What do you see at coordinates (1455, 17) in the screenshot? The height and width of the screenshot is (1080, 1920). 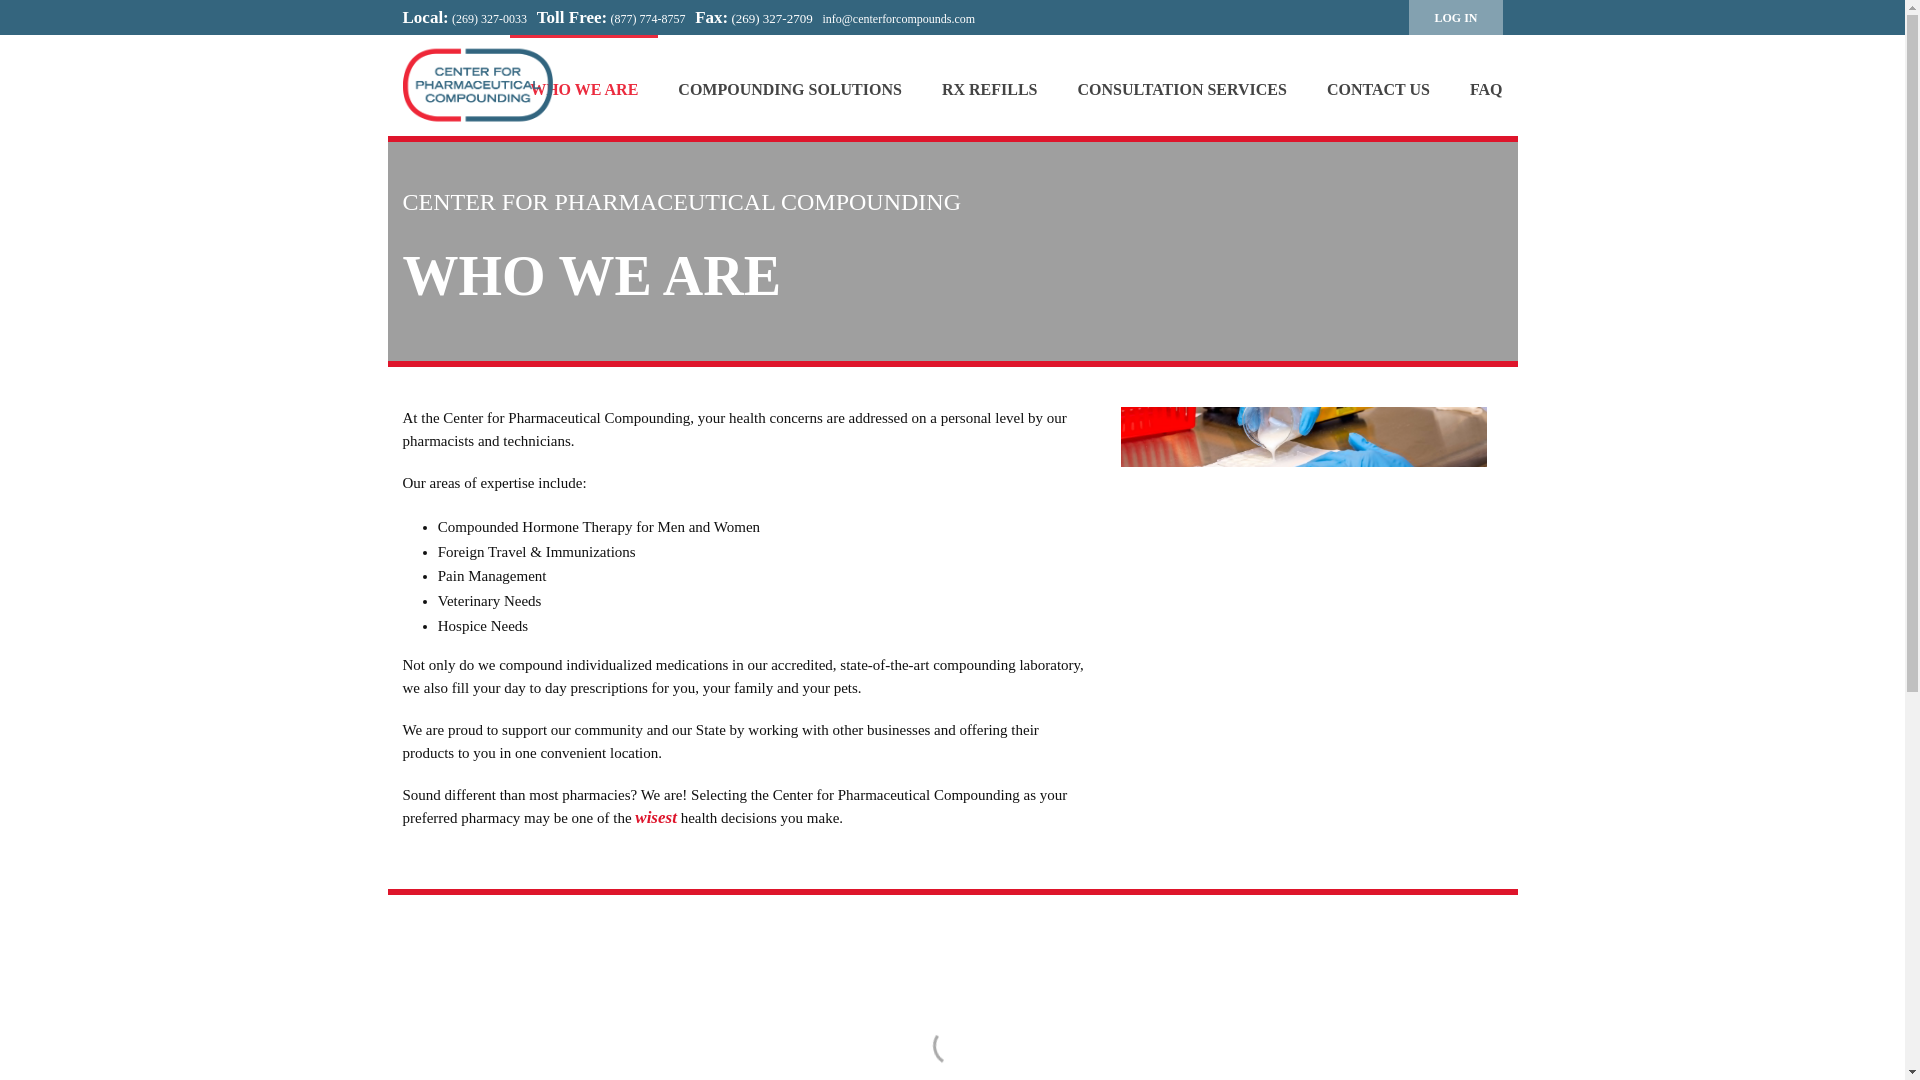 I see `LOG IN` at bounding box center [1455, 17].